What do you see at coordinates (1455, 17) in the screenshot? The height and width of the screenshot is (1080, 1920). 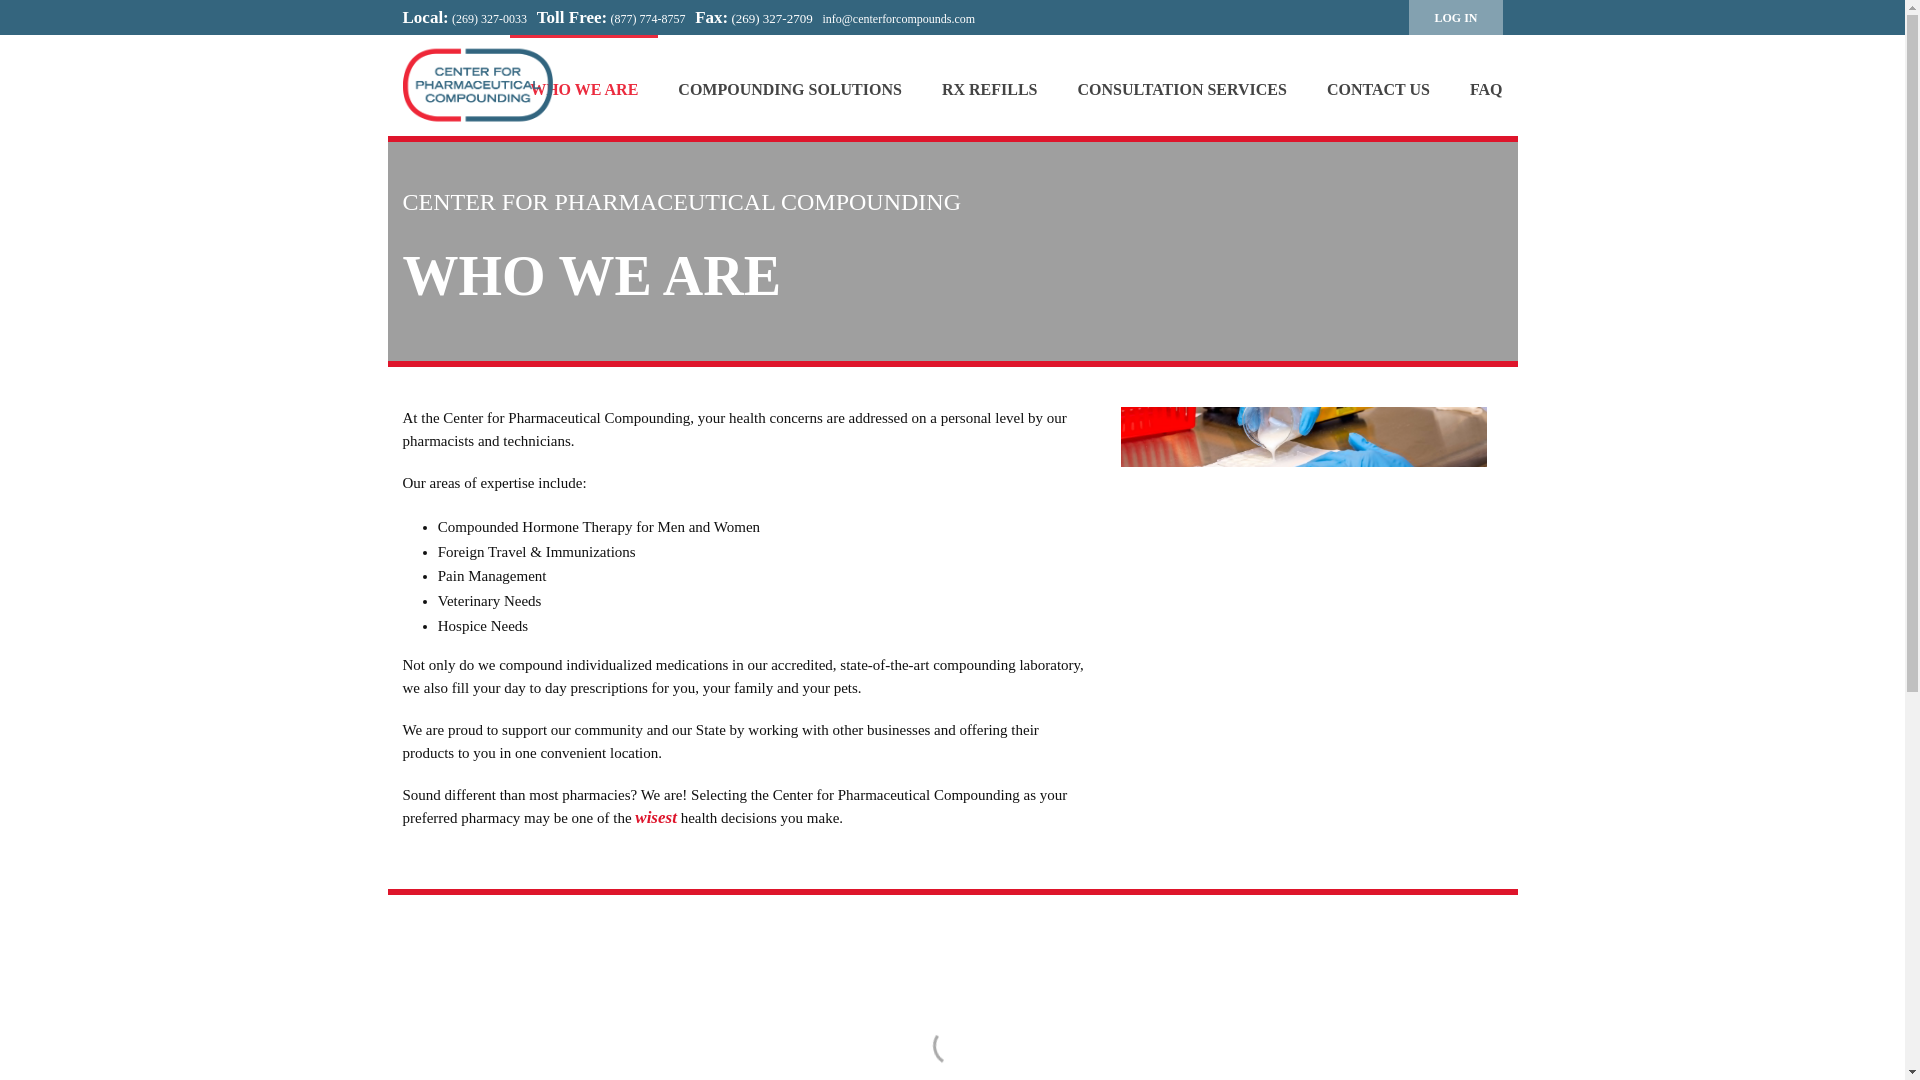 I see `LOG IN` at bounding box center [1455, 17].